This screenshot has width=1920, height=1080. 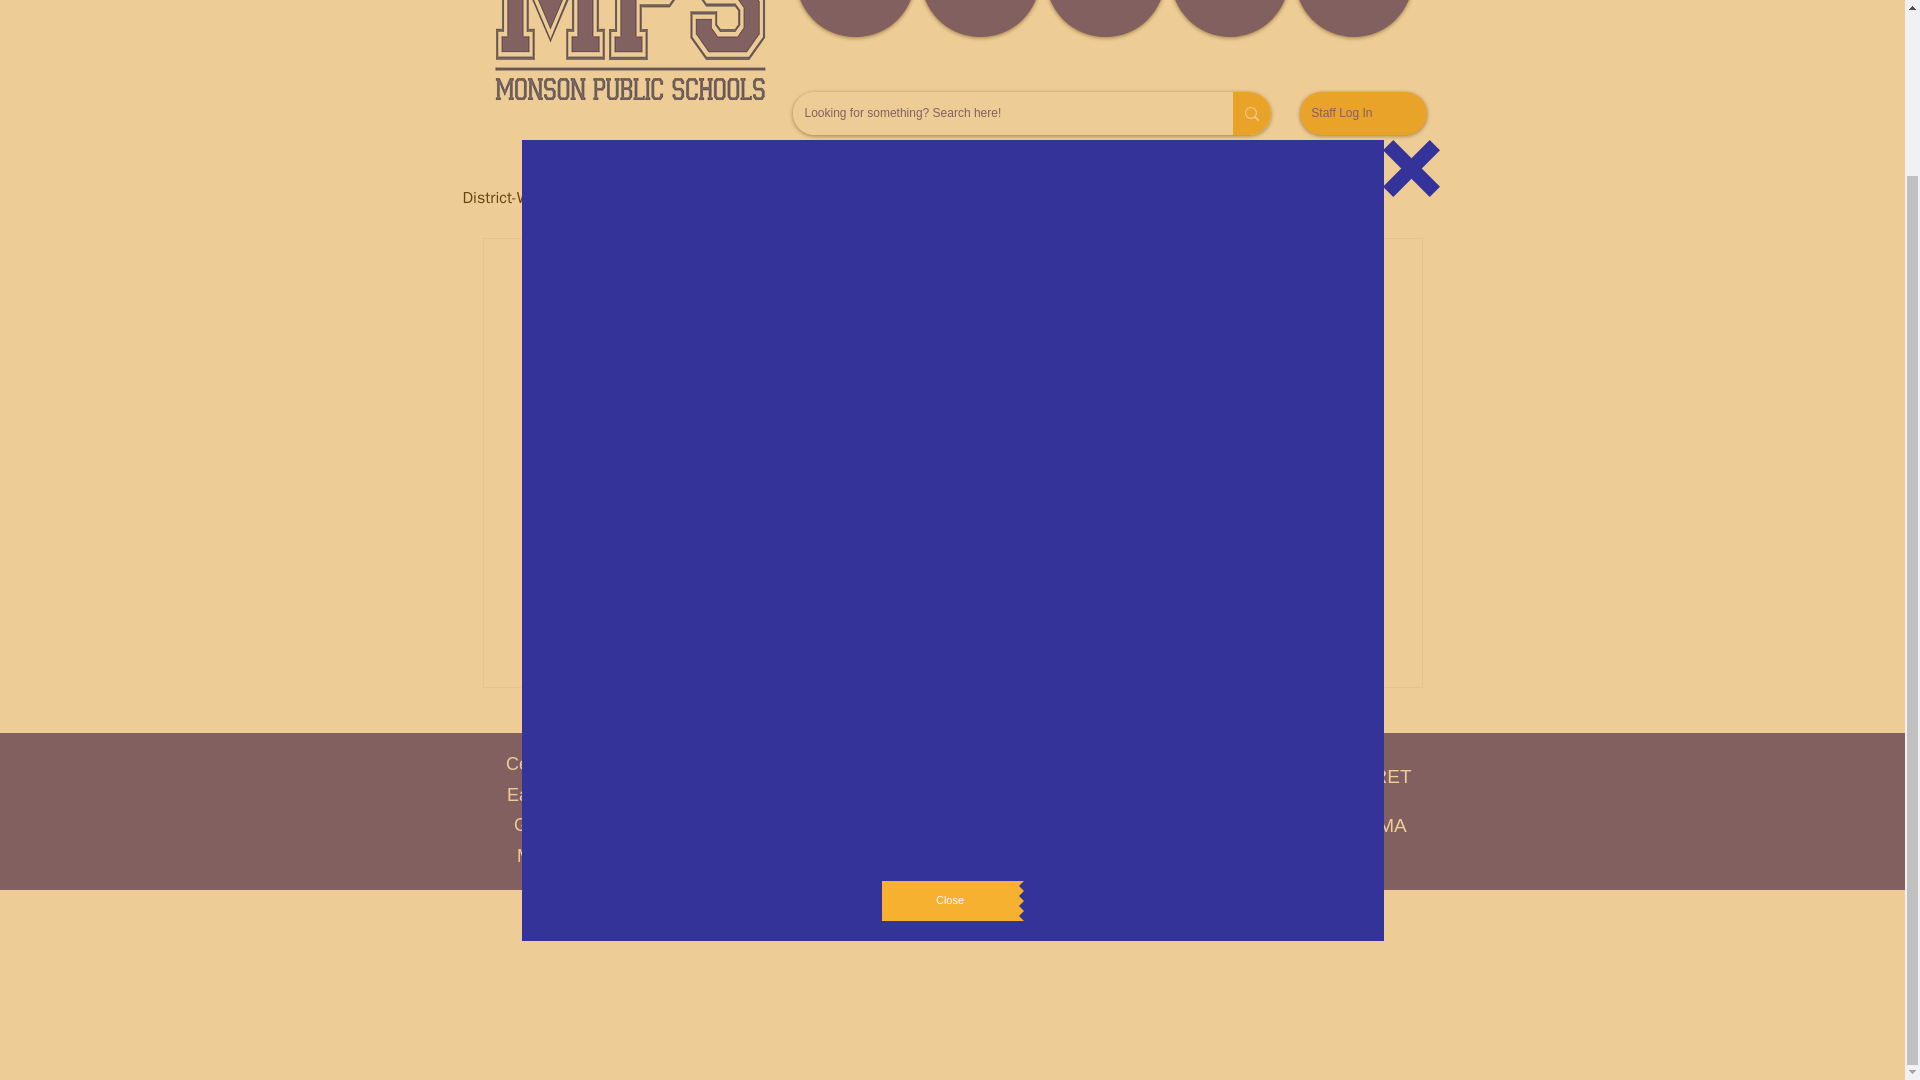 I want to click on CONTACT, so click(x=1352, y=18).